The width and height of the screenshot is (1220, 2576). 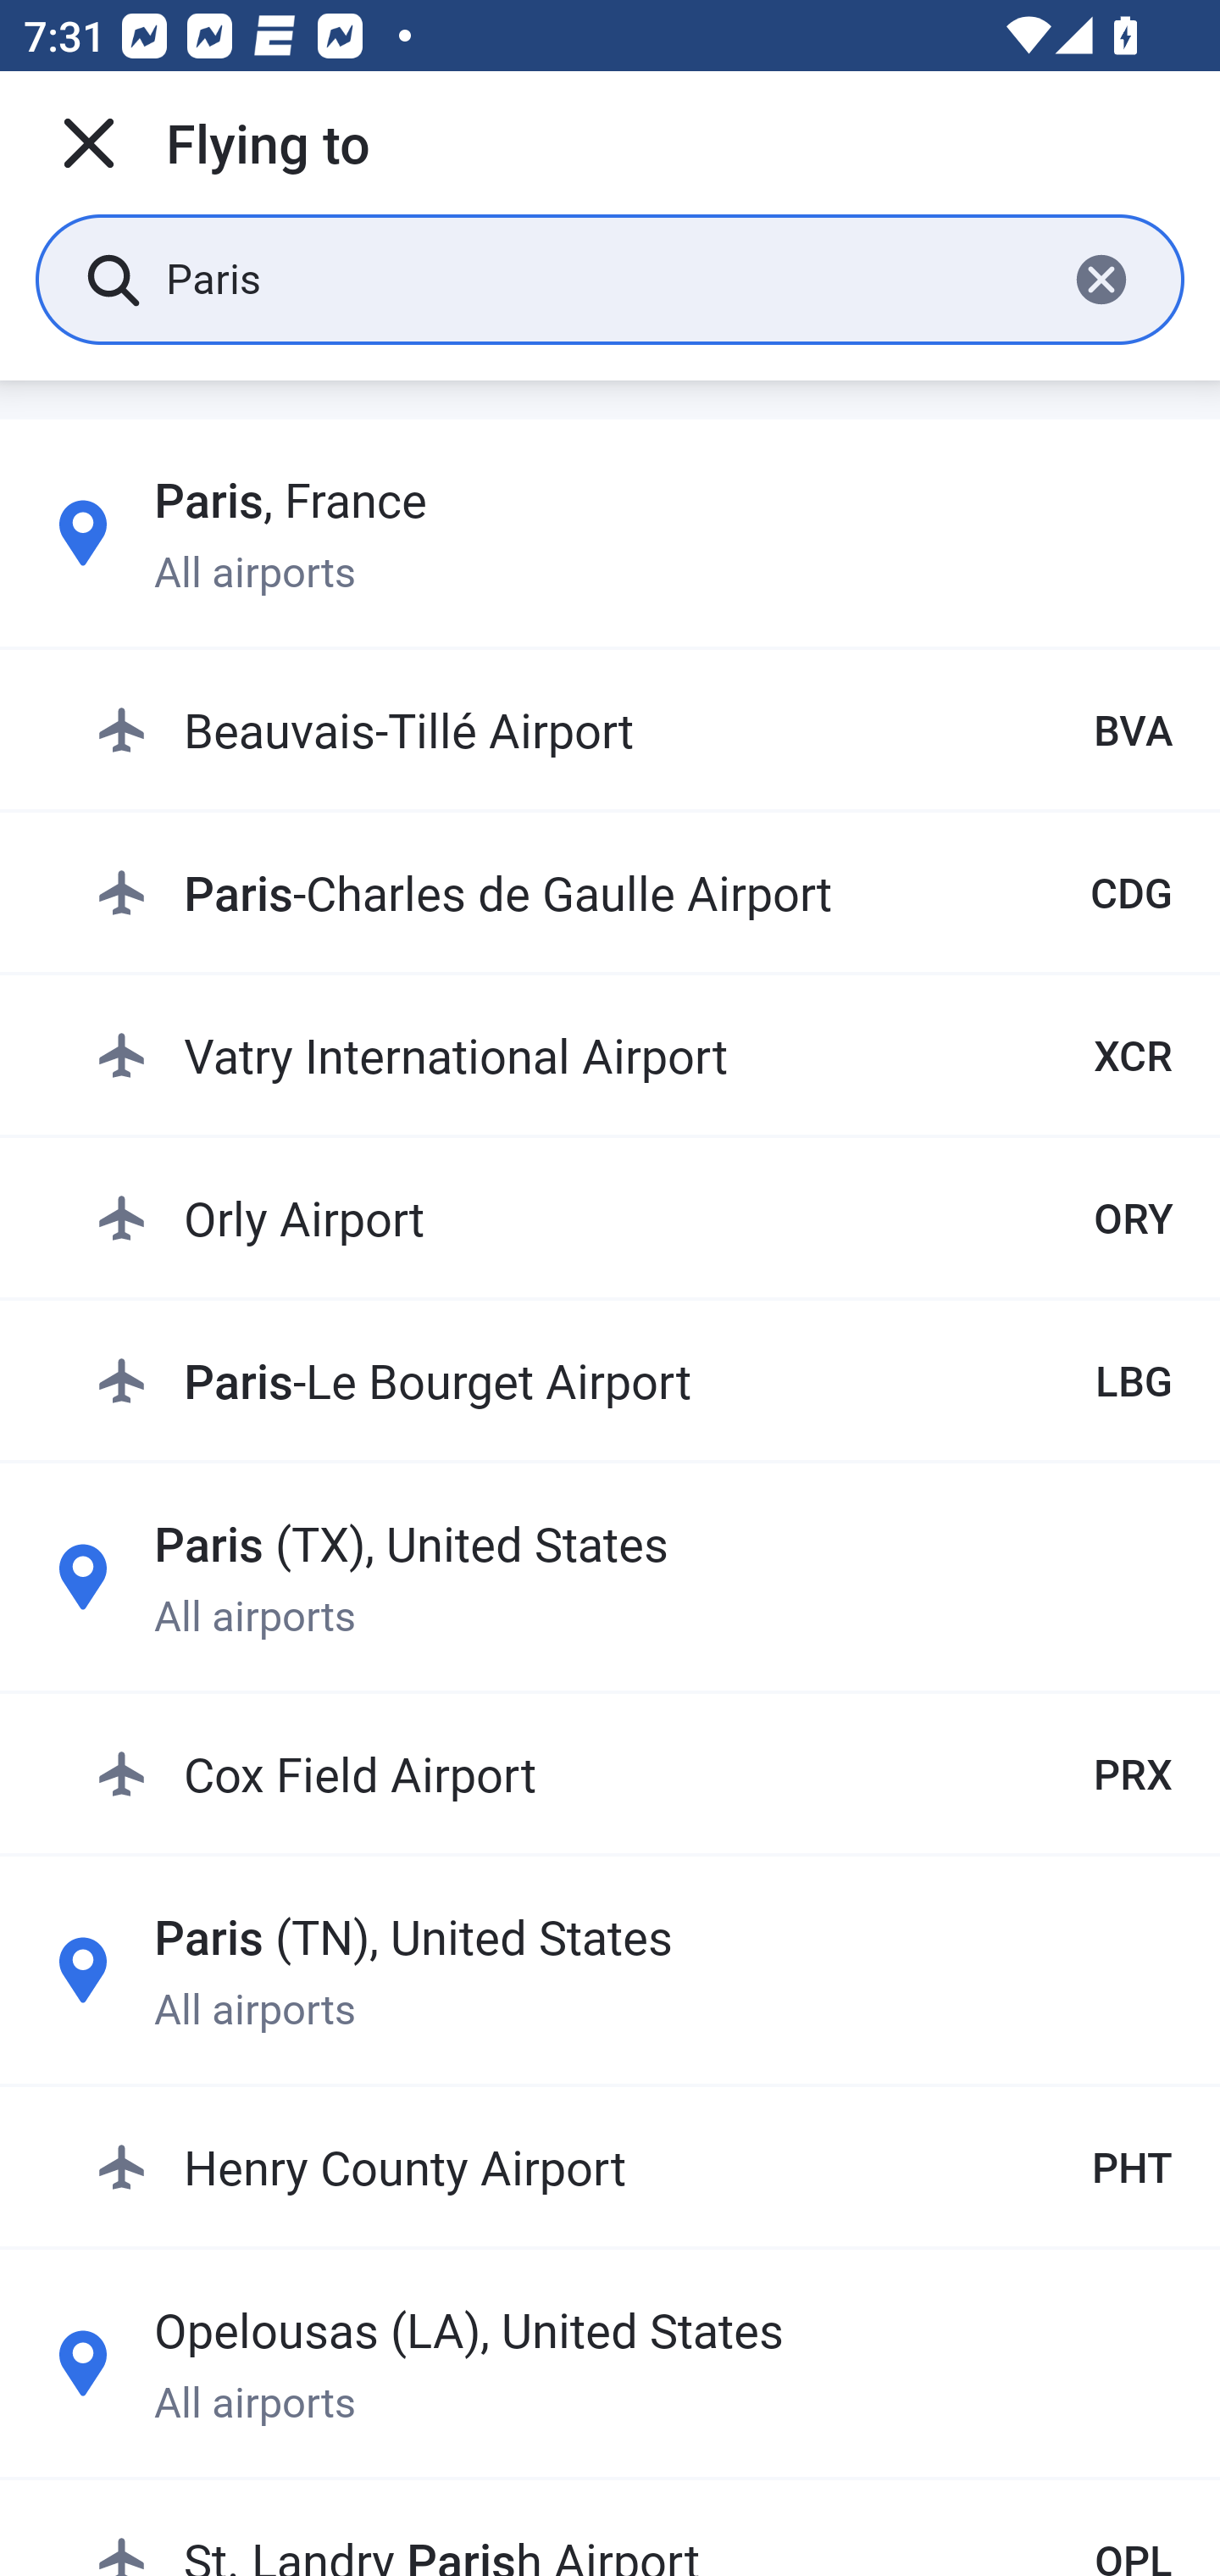 What do you see at coordinates (634, 1217) in the screenshot?
I see `Orly Airport ORY` at bounding box center [634, 1217].